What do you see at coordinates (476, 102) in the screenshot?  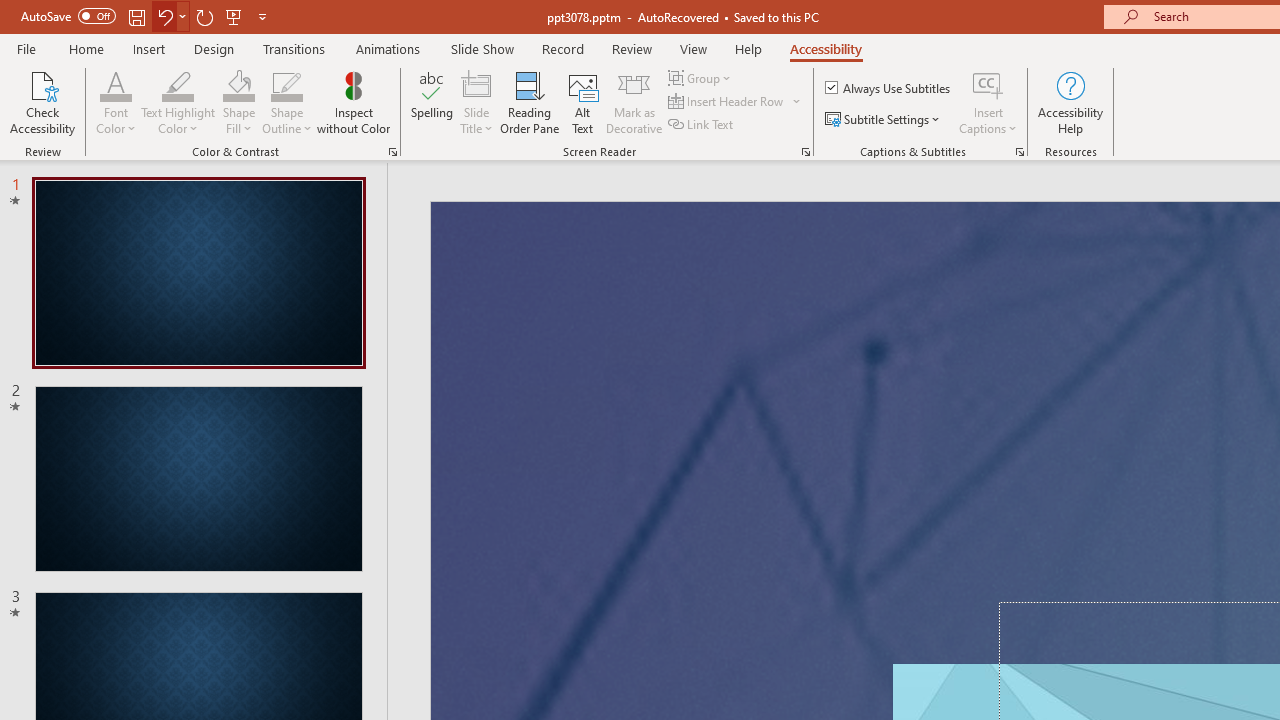 I see `Slide Title` at bounding box center [476, 102].